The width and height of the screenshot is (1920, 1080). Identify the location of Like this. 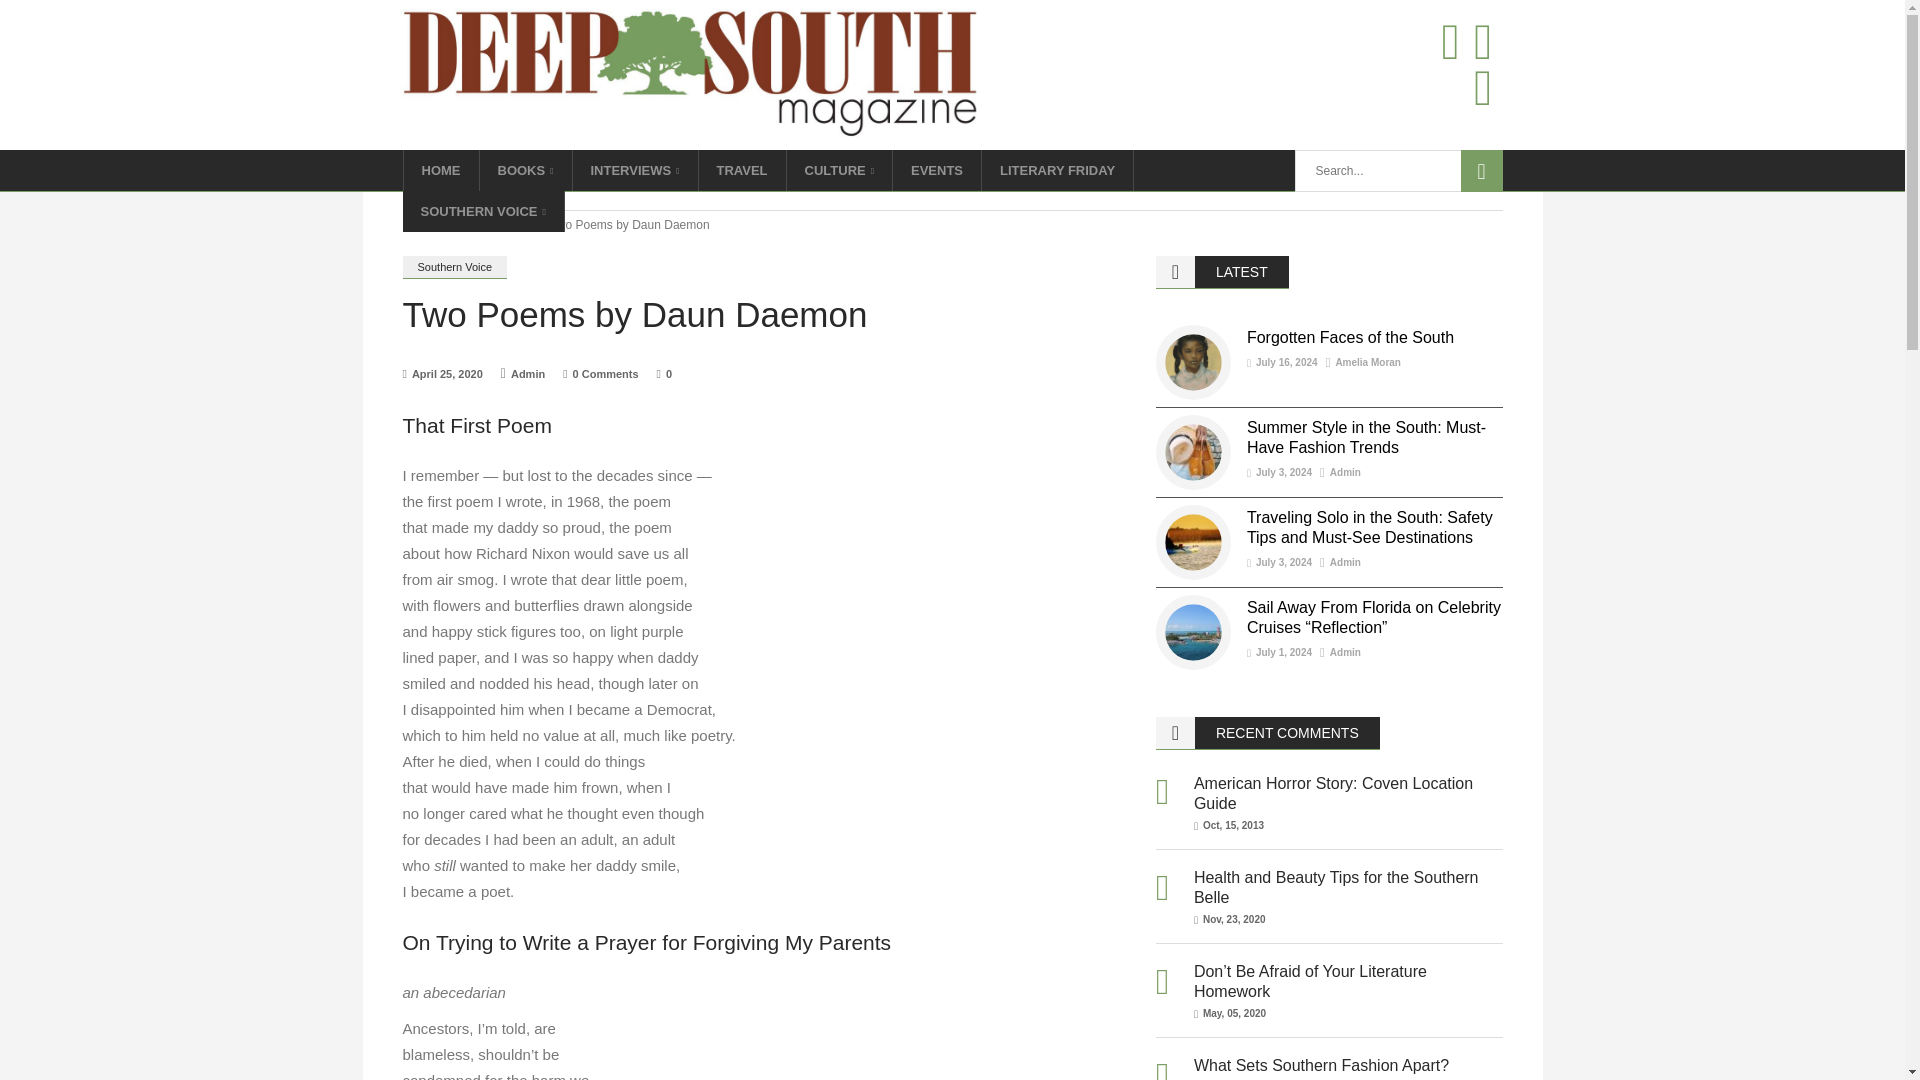
(664, 374).